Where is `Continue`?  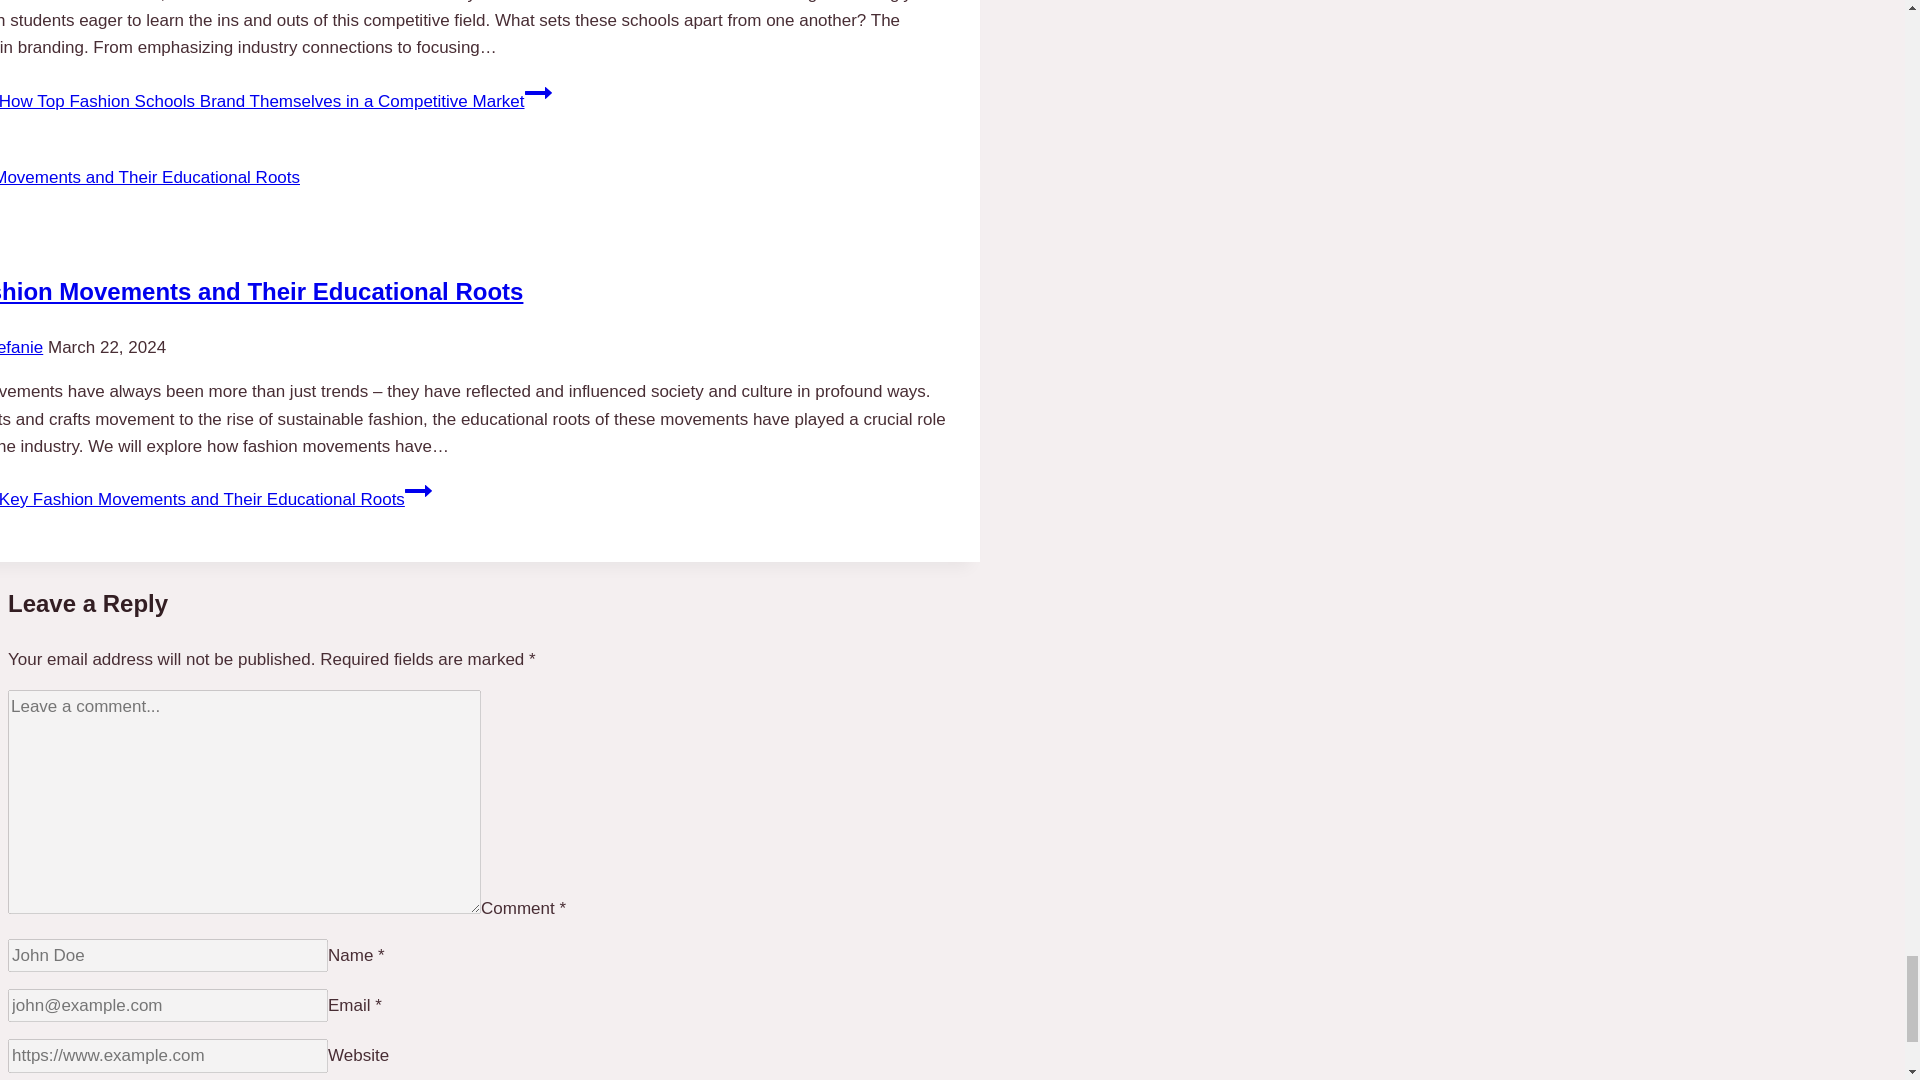
Continue is located at coordinates (418, 491).